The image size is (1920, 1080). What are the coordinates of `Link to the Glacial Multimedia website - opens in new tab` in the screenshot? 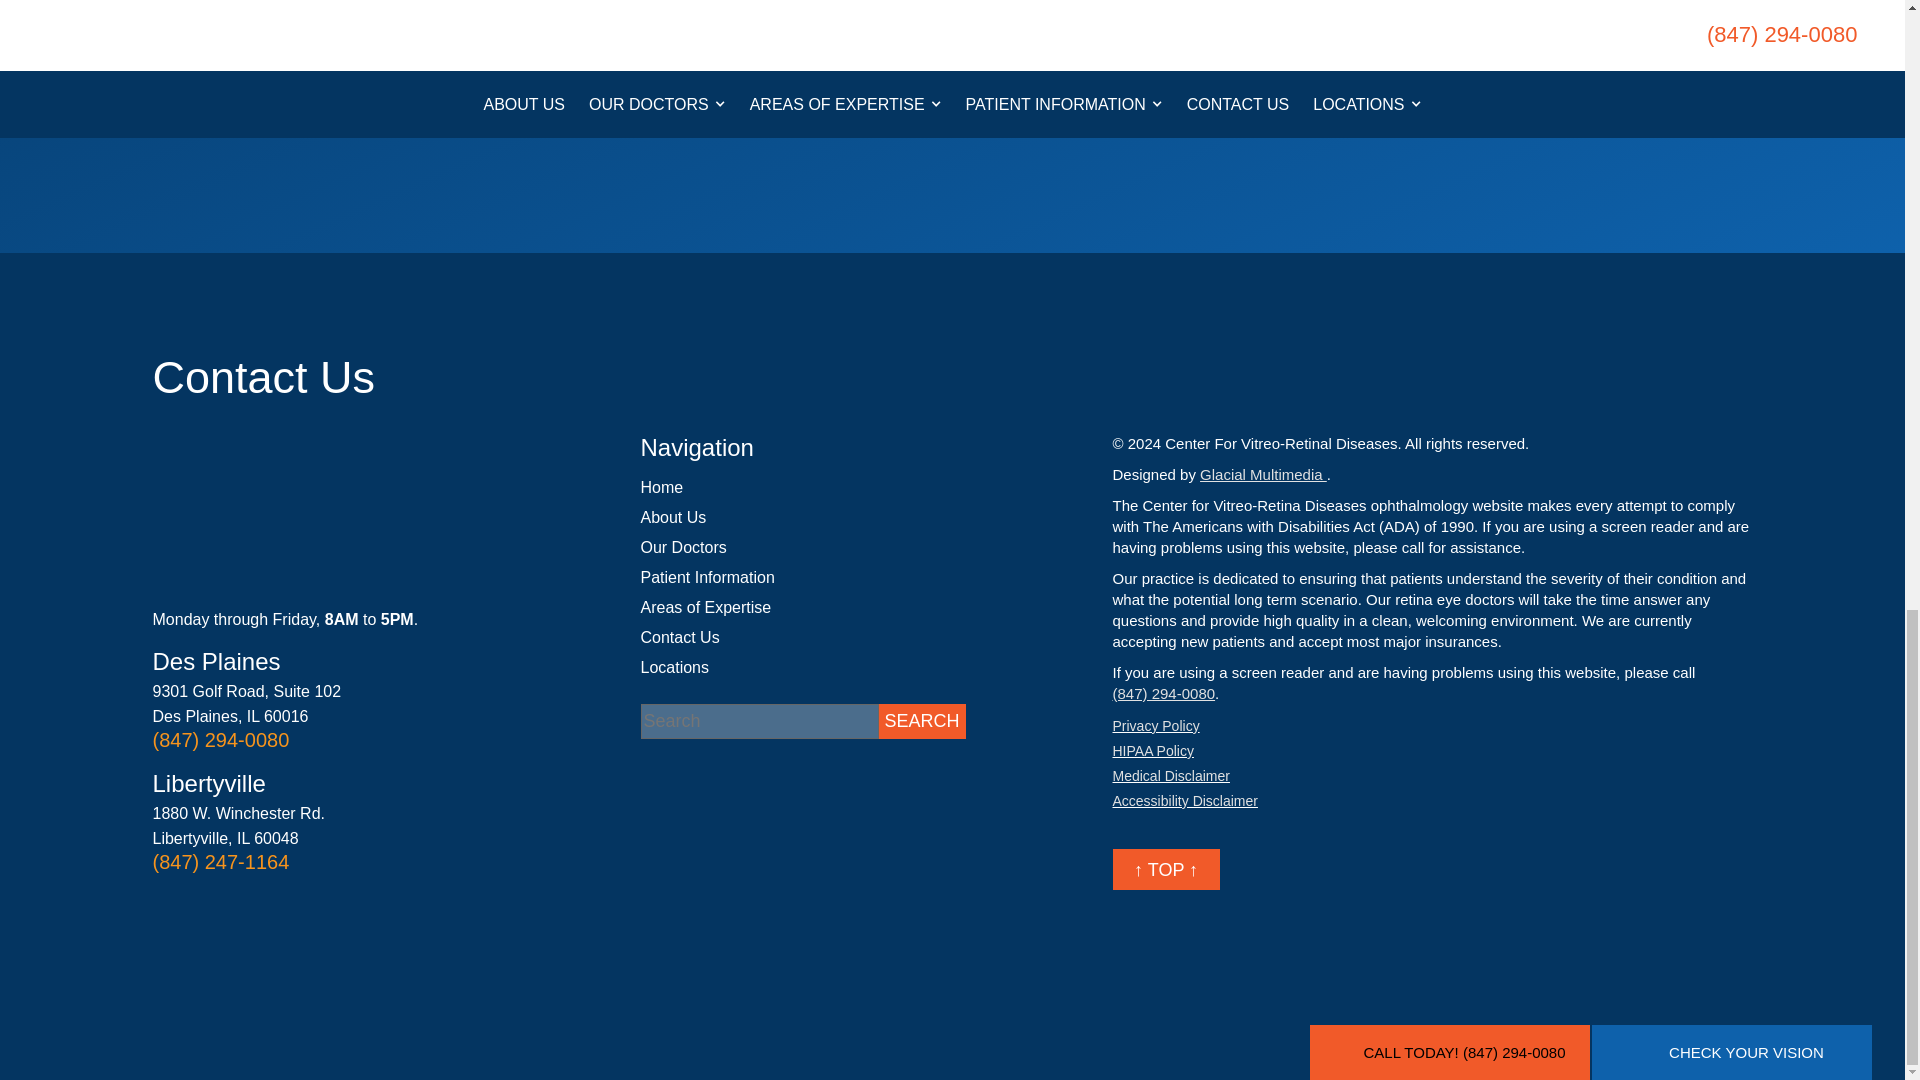 It's located at (1263, 474).